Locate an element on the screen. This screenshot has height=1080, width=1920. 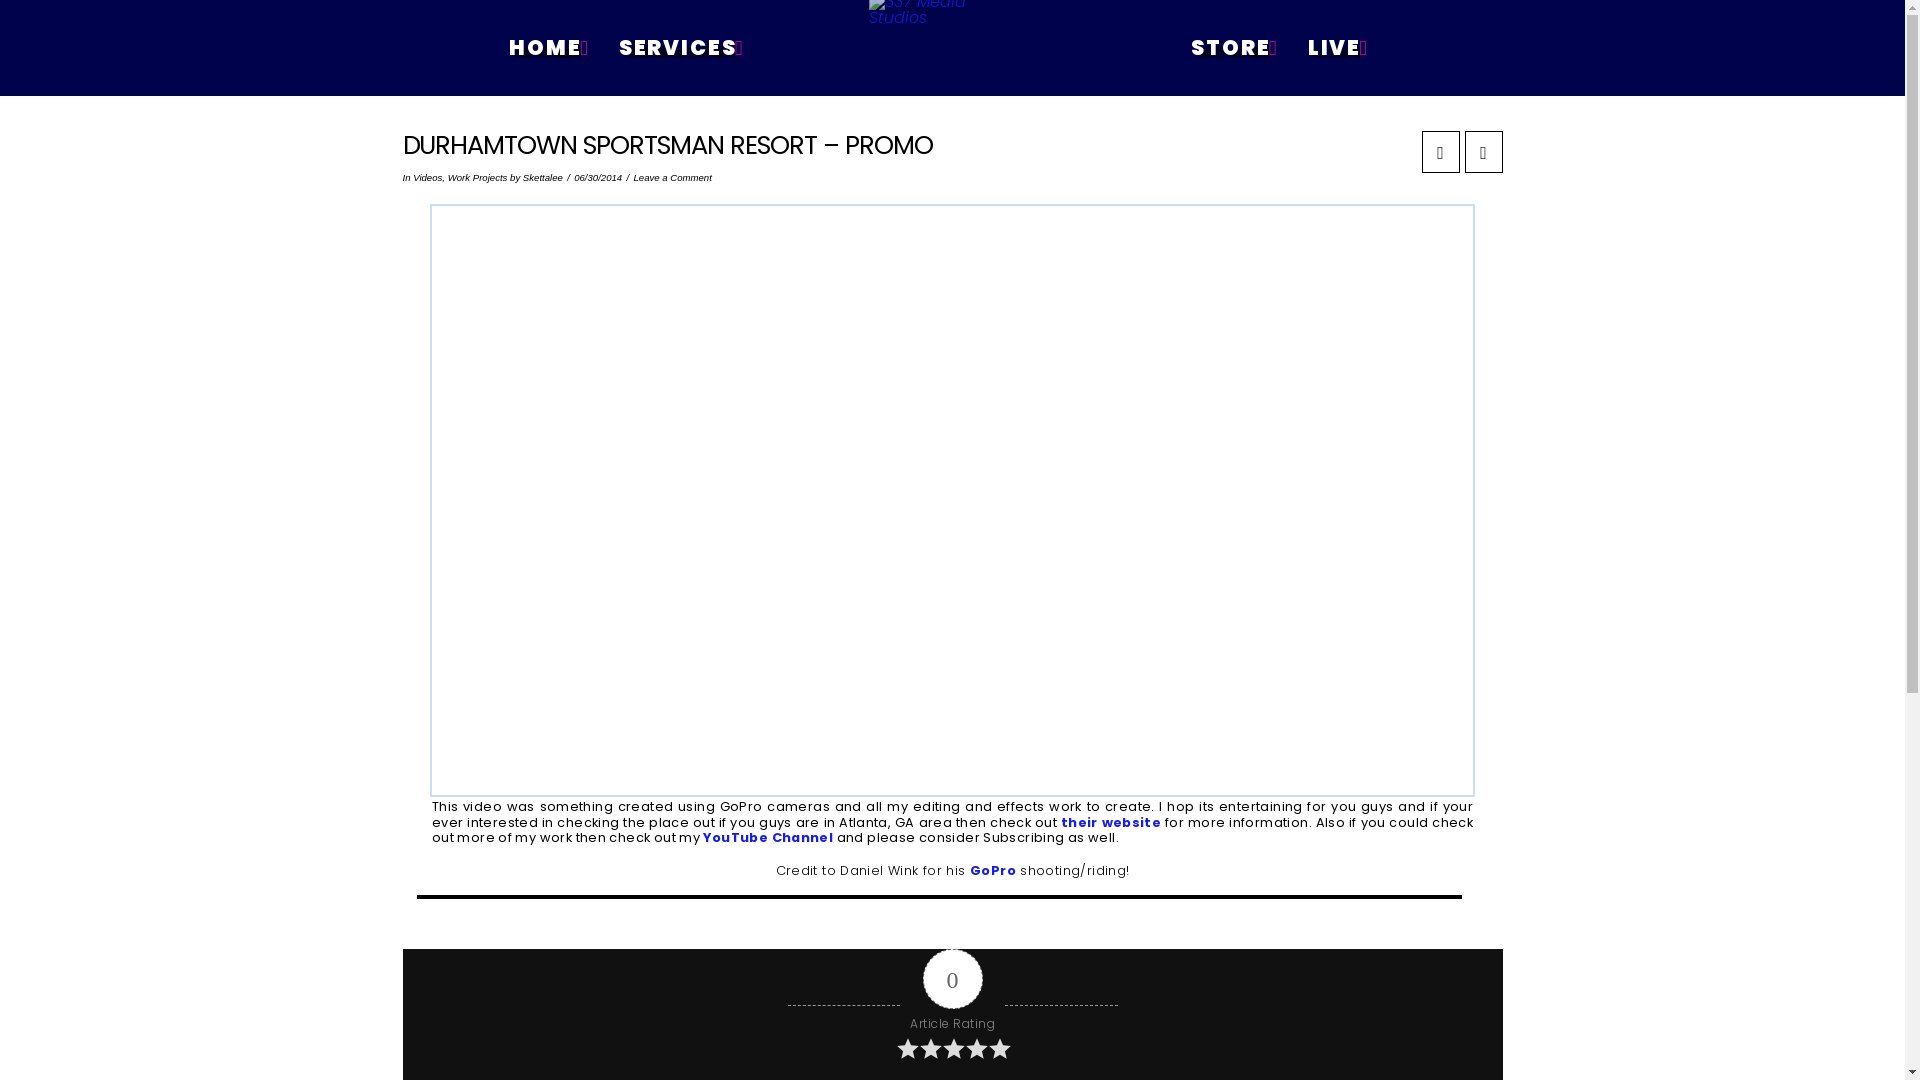
HOME is located at coordinates (548, 48).